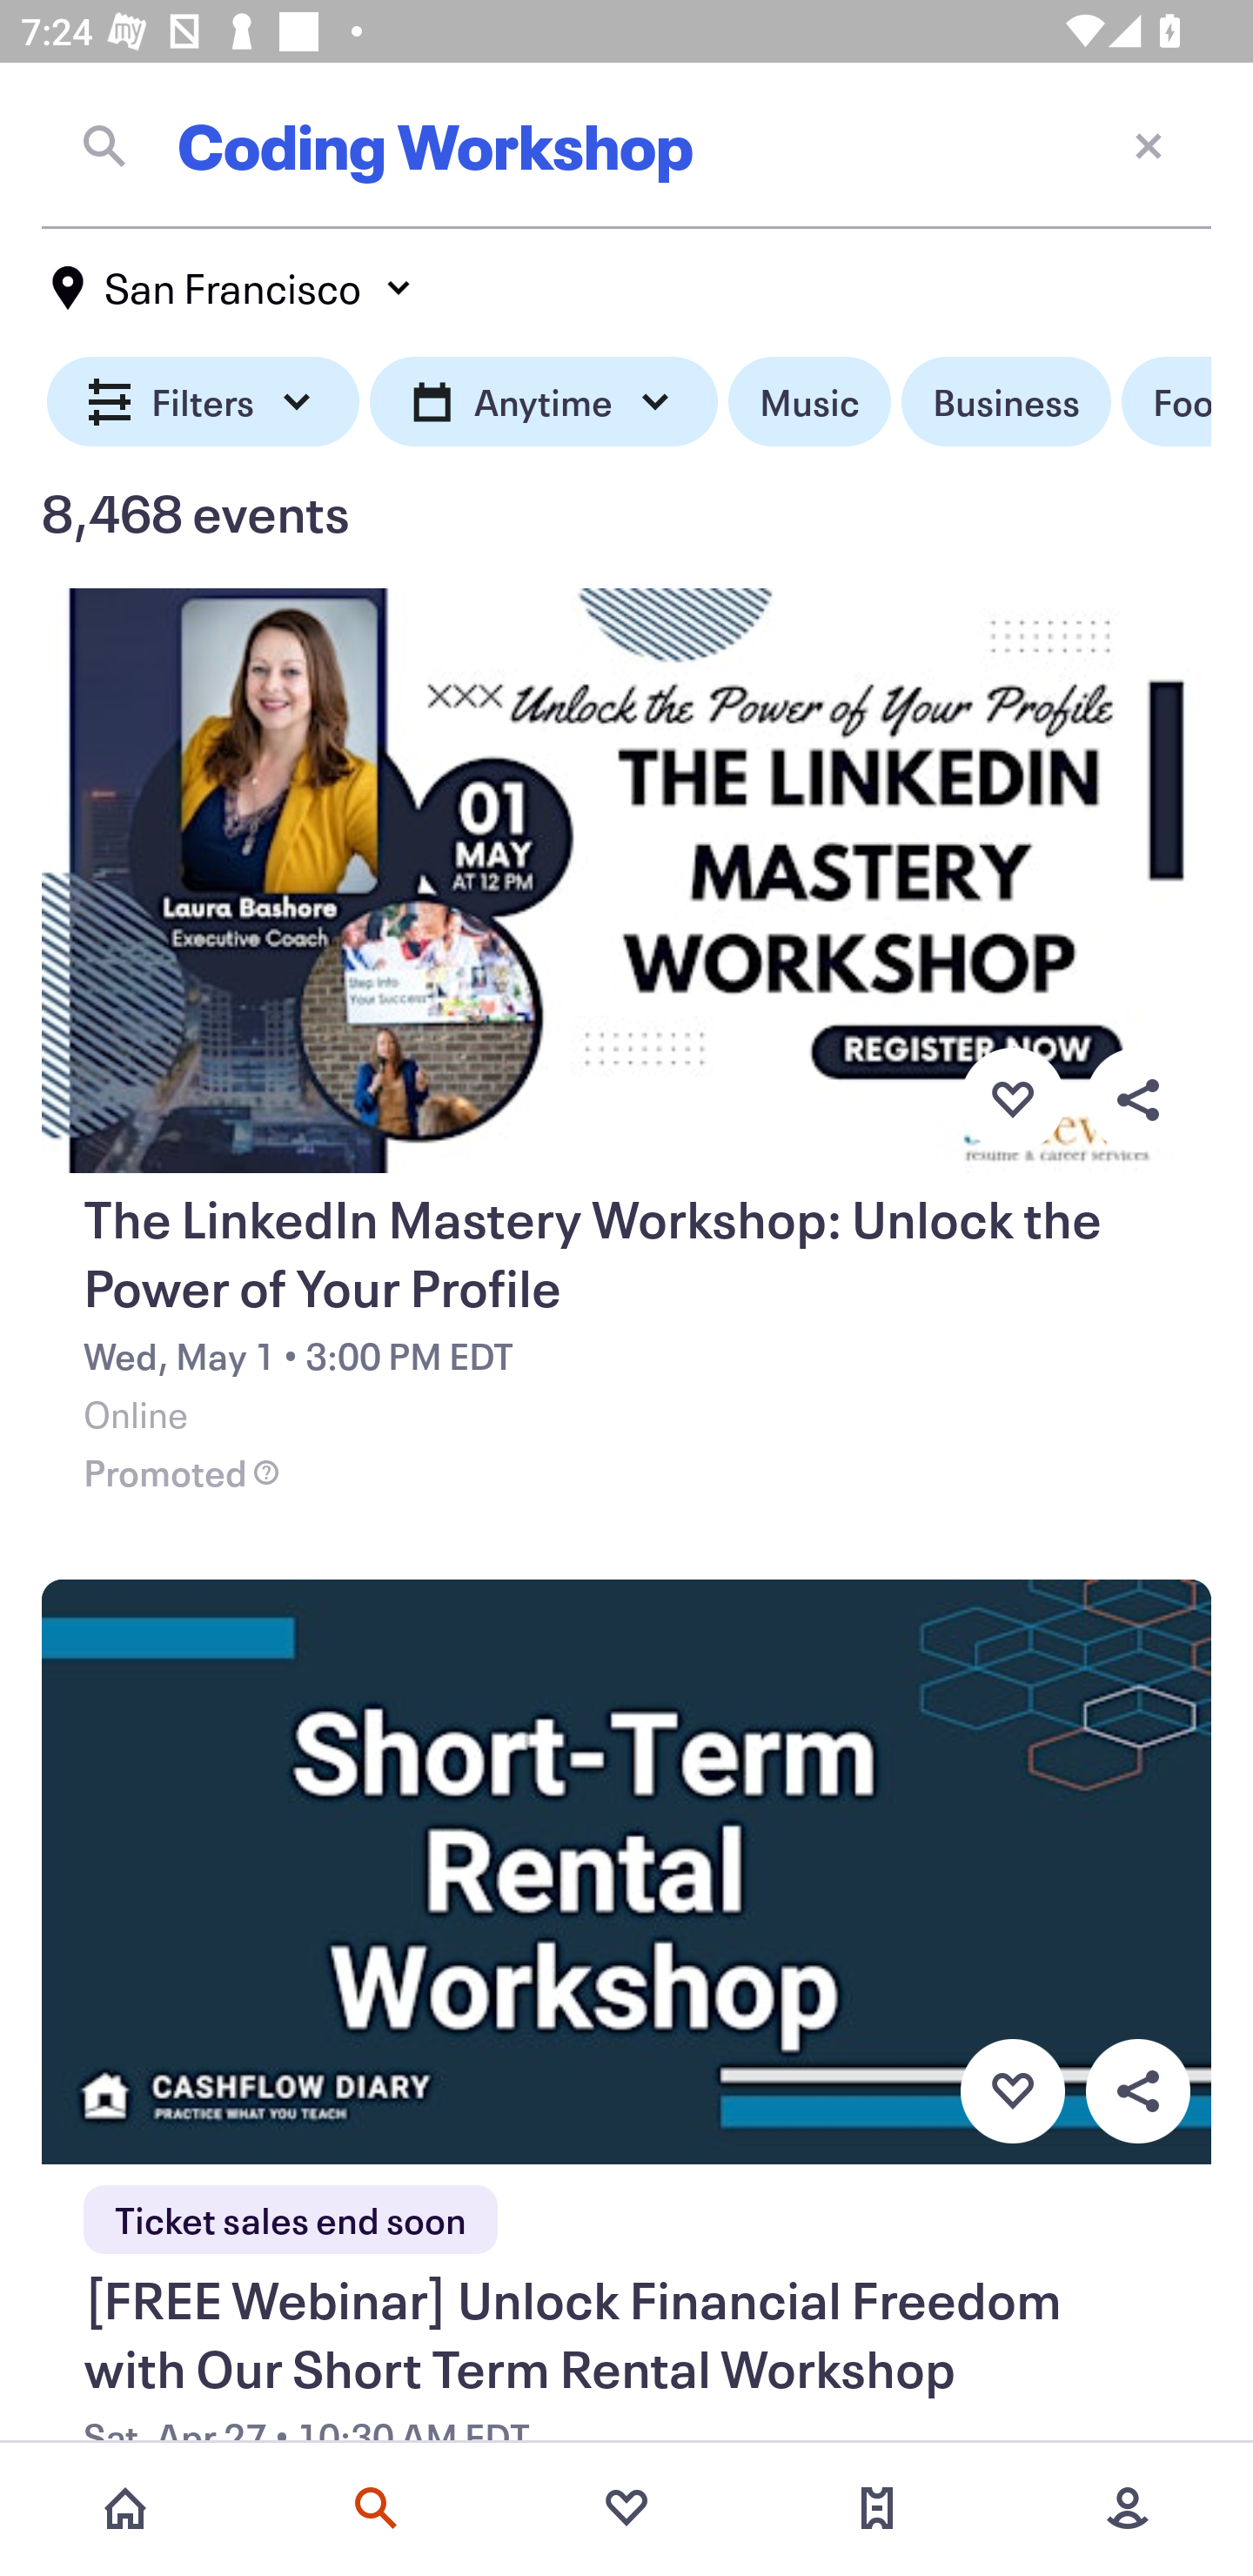 The height and width of the screenshot is (2576, 1253). Describe the element at coordinates (877, 2508) in the screenshot. I see `Tickets` at that location.